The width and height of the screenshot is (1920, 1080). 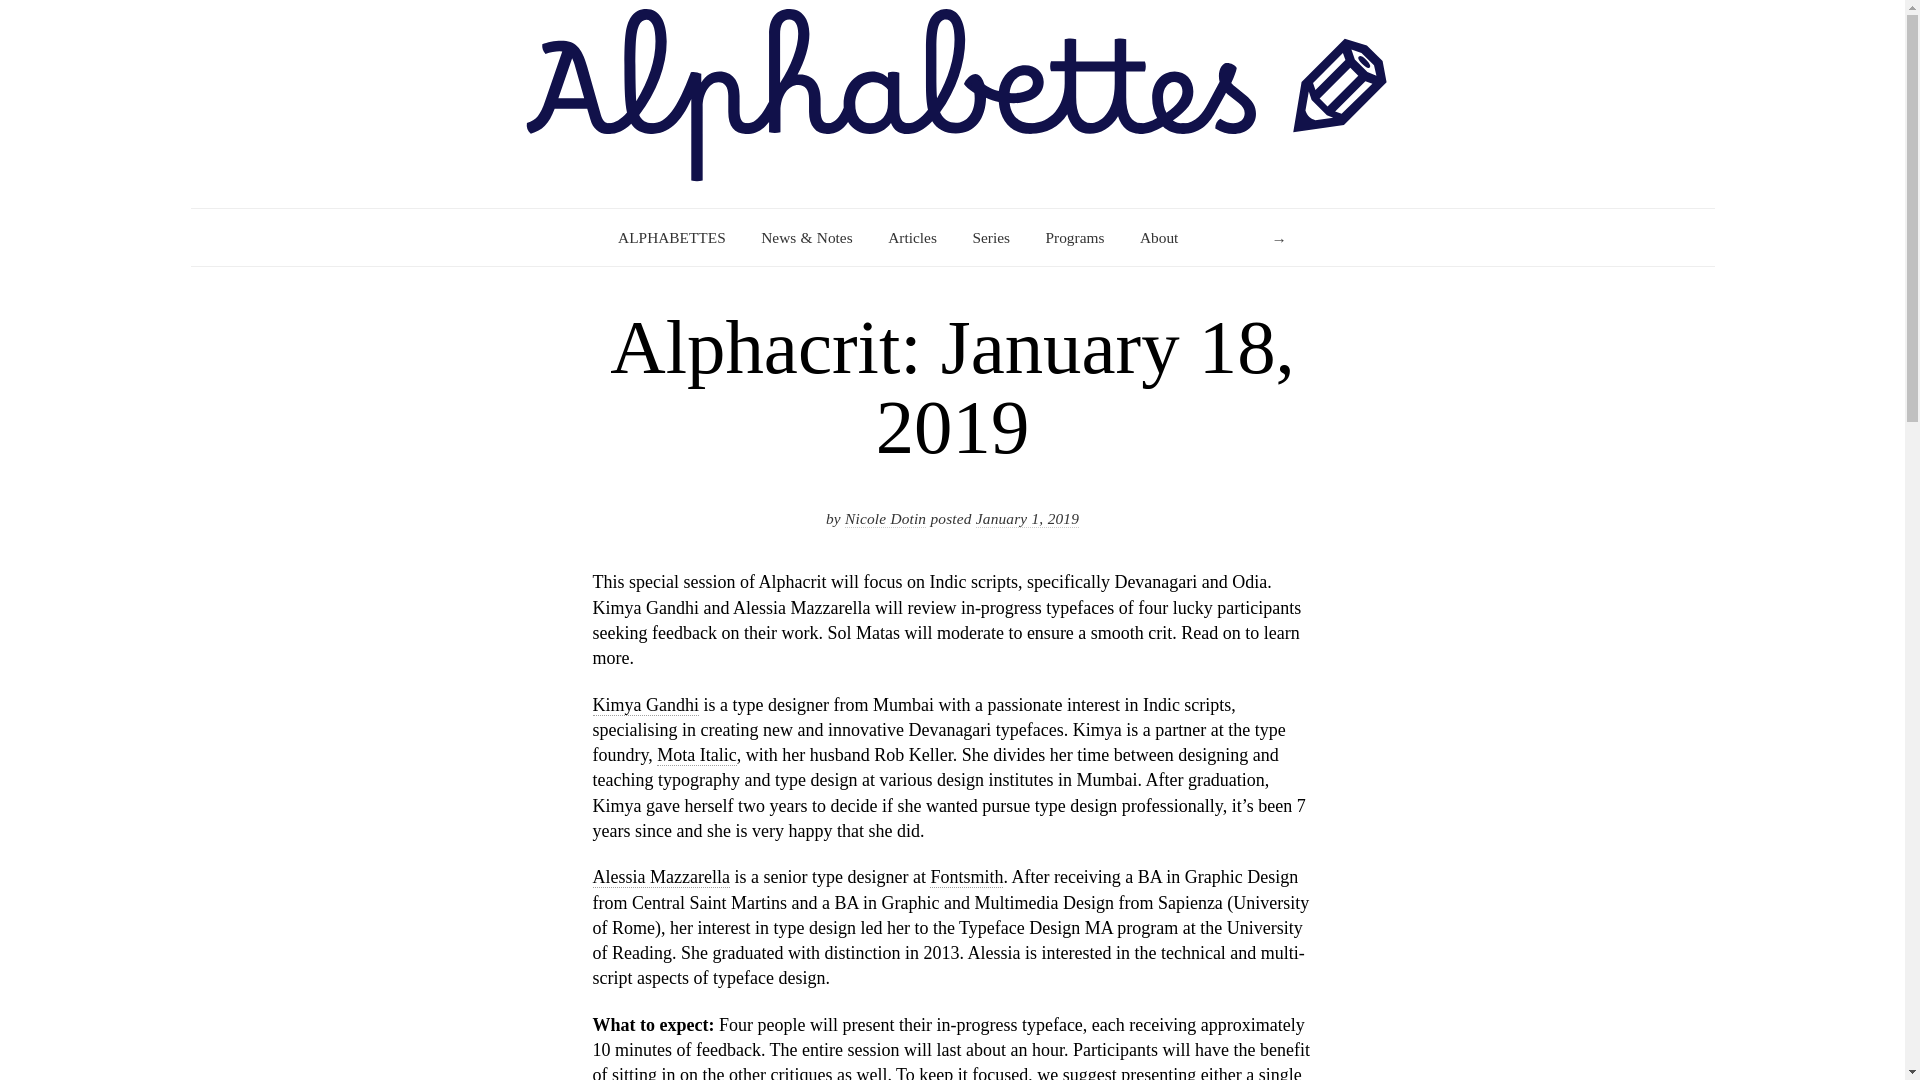 I want to click on January 1, 2019, so click(x=1027, y=518).